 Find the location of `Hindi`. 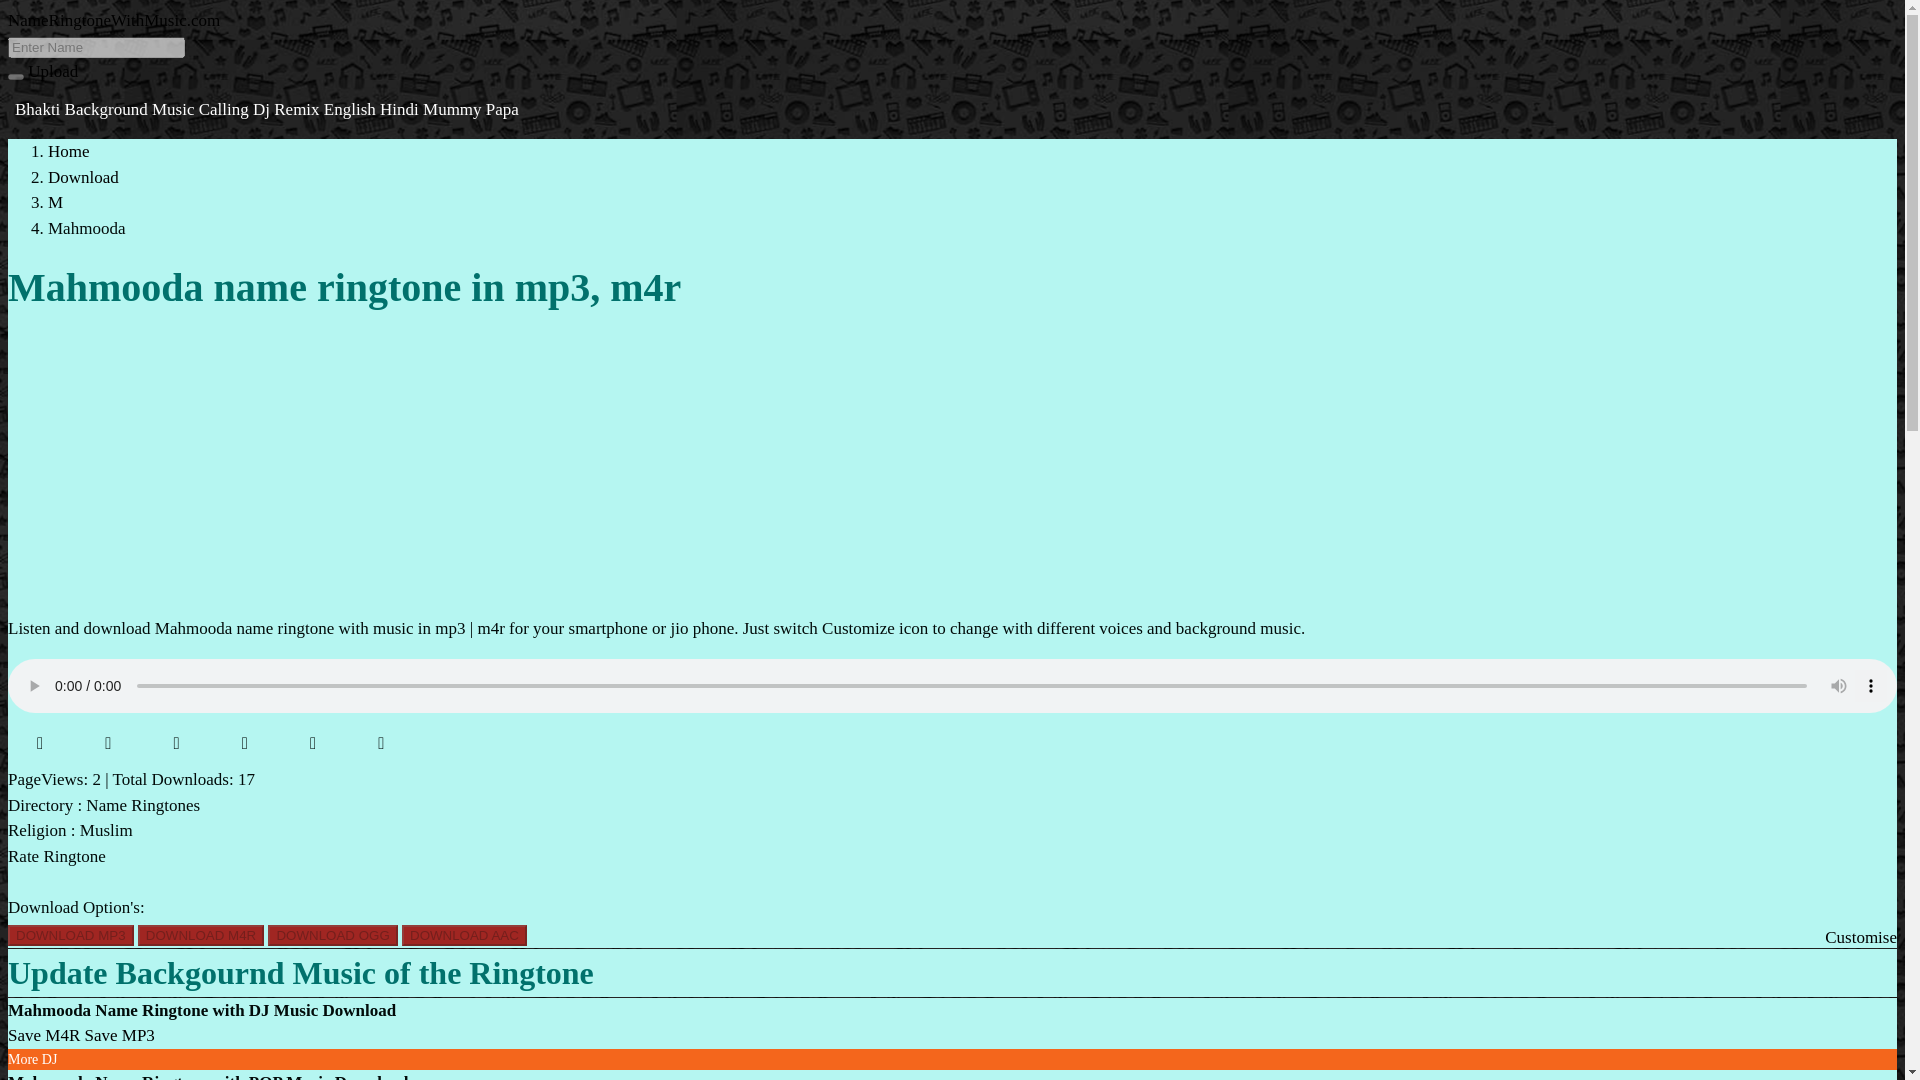

Hindi is located at coordinates (401, 109).